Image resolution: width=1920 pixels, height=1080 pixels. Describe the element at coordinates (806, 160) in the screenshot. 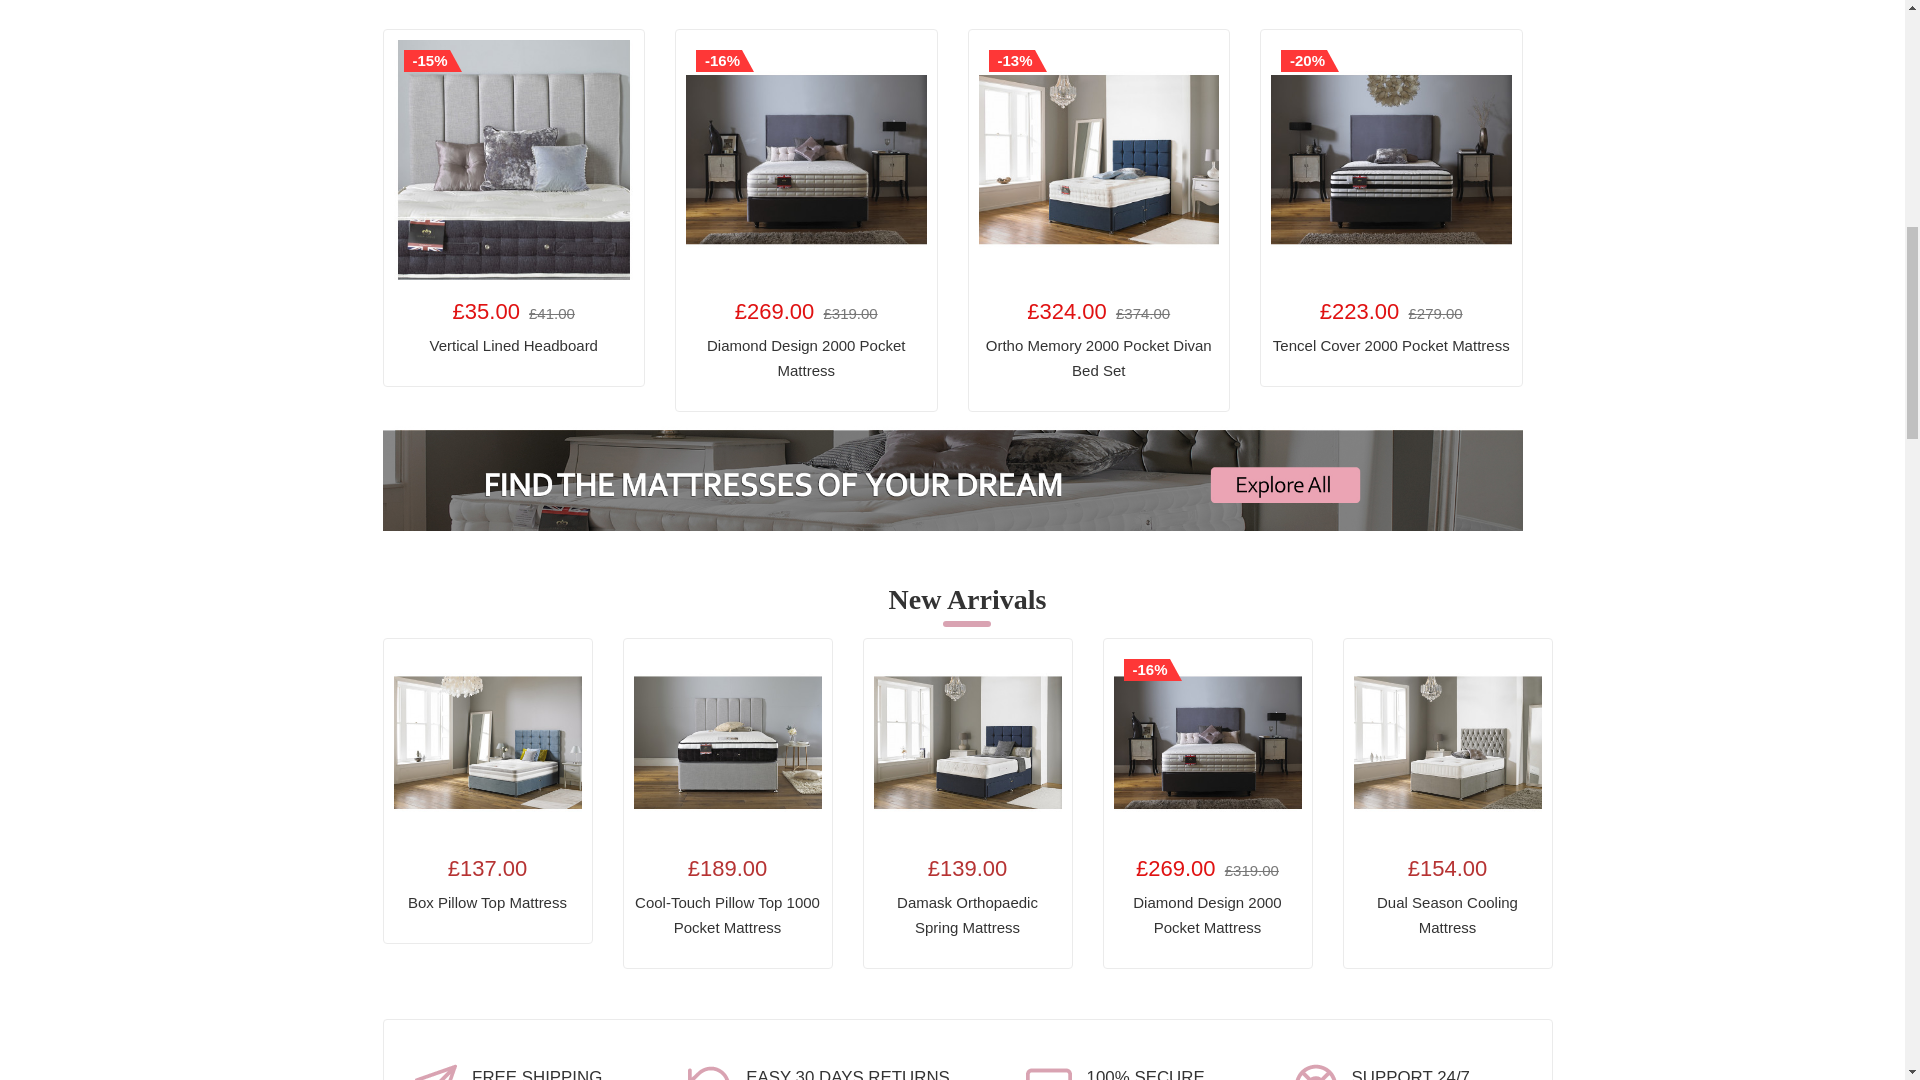

I see `Diamond design 2000 pocket Mattress` at that location.